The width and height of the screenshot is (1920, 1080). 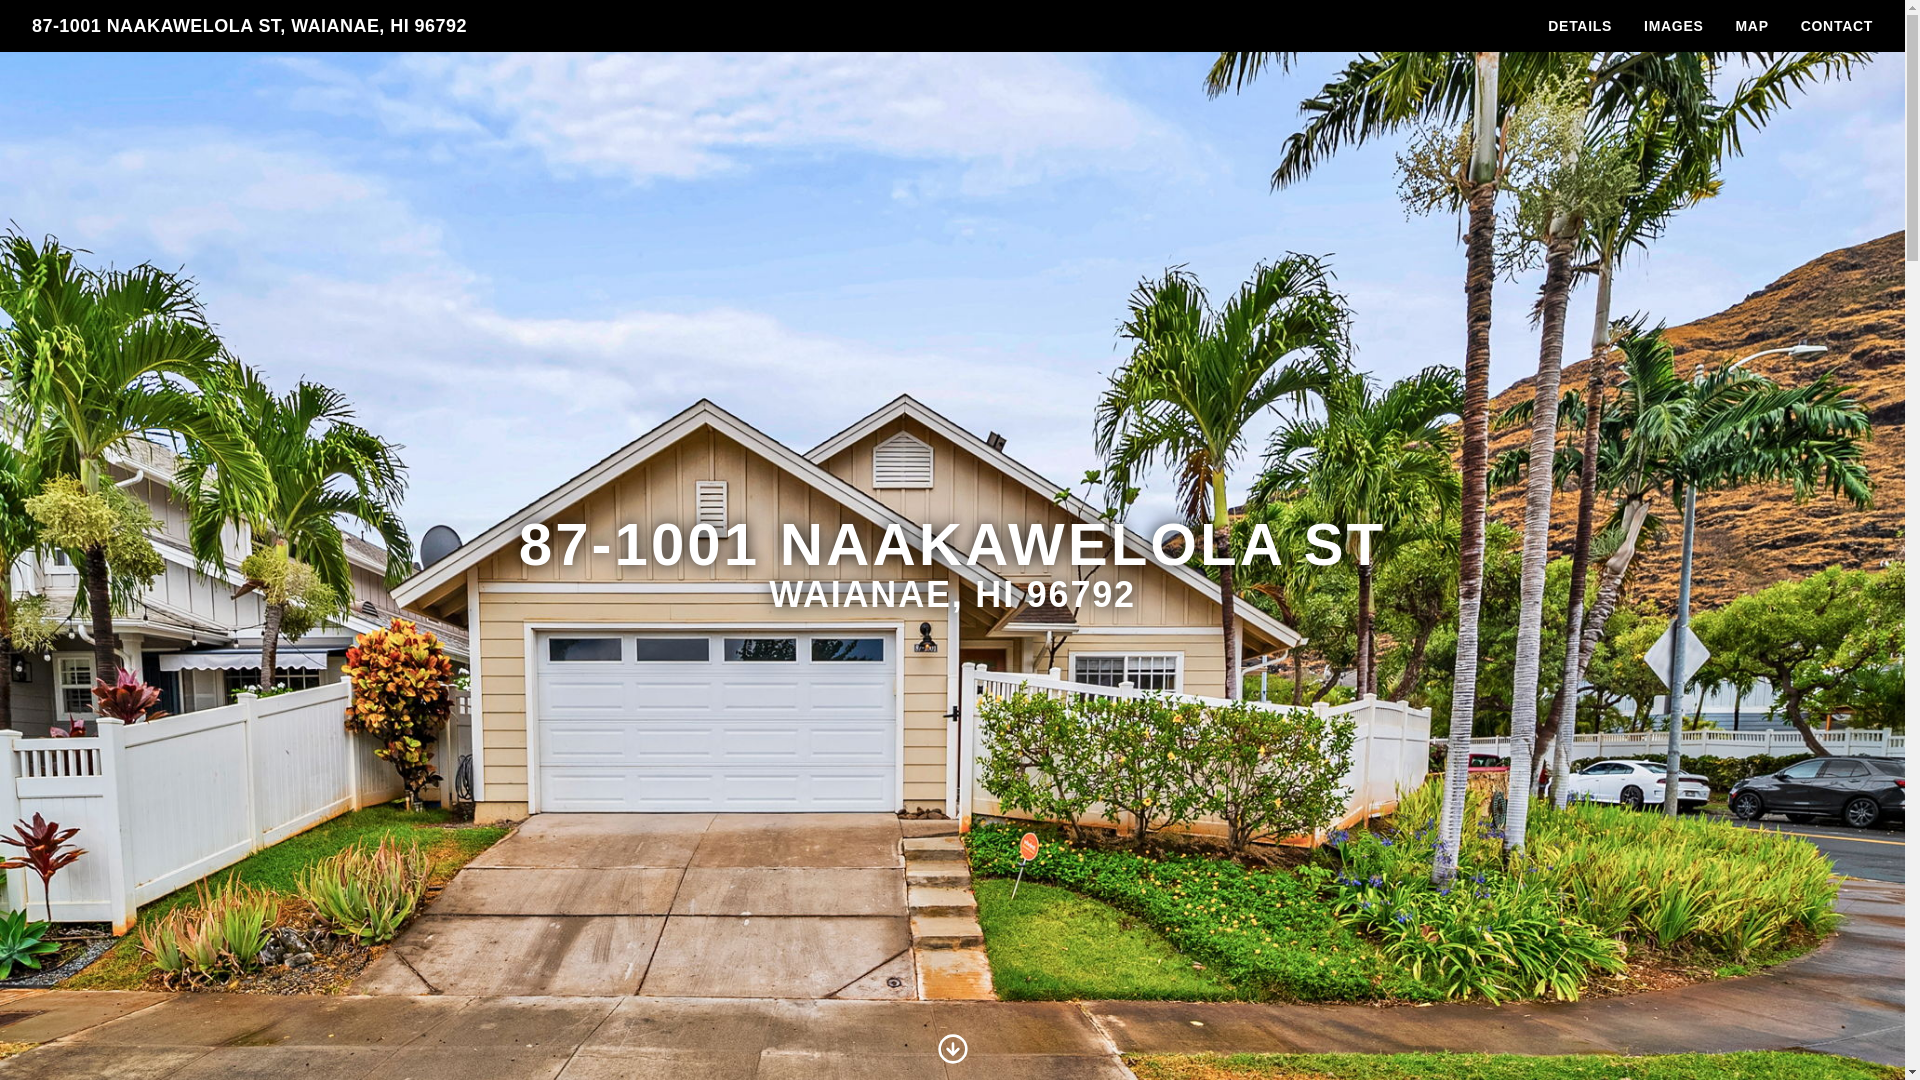 What do you see at coordinates (1750, 26) in the screenshot?
I see `MAP` at bounding box center [1750, 26].